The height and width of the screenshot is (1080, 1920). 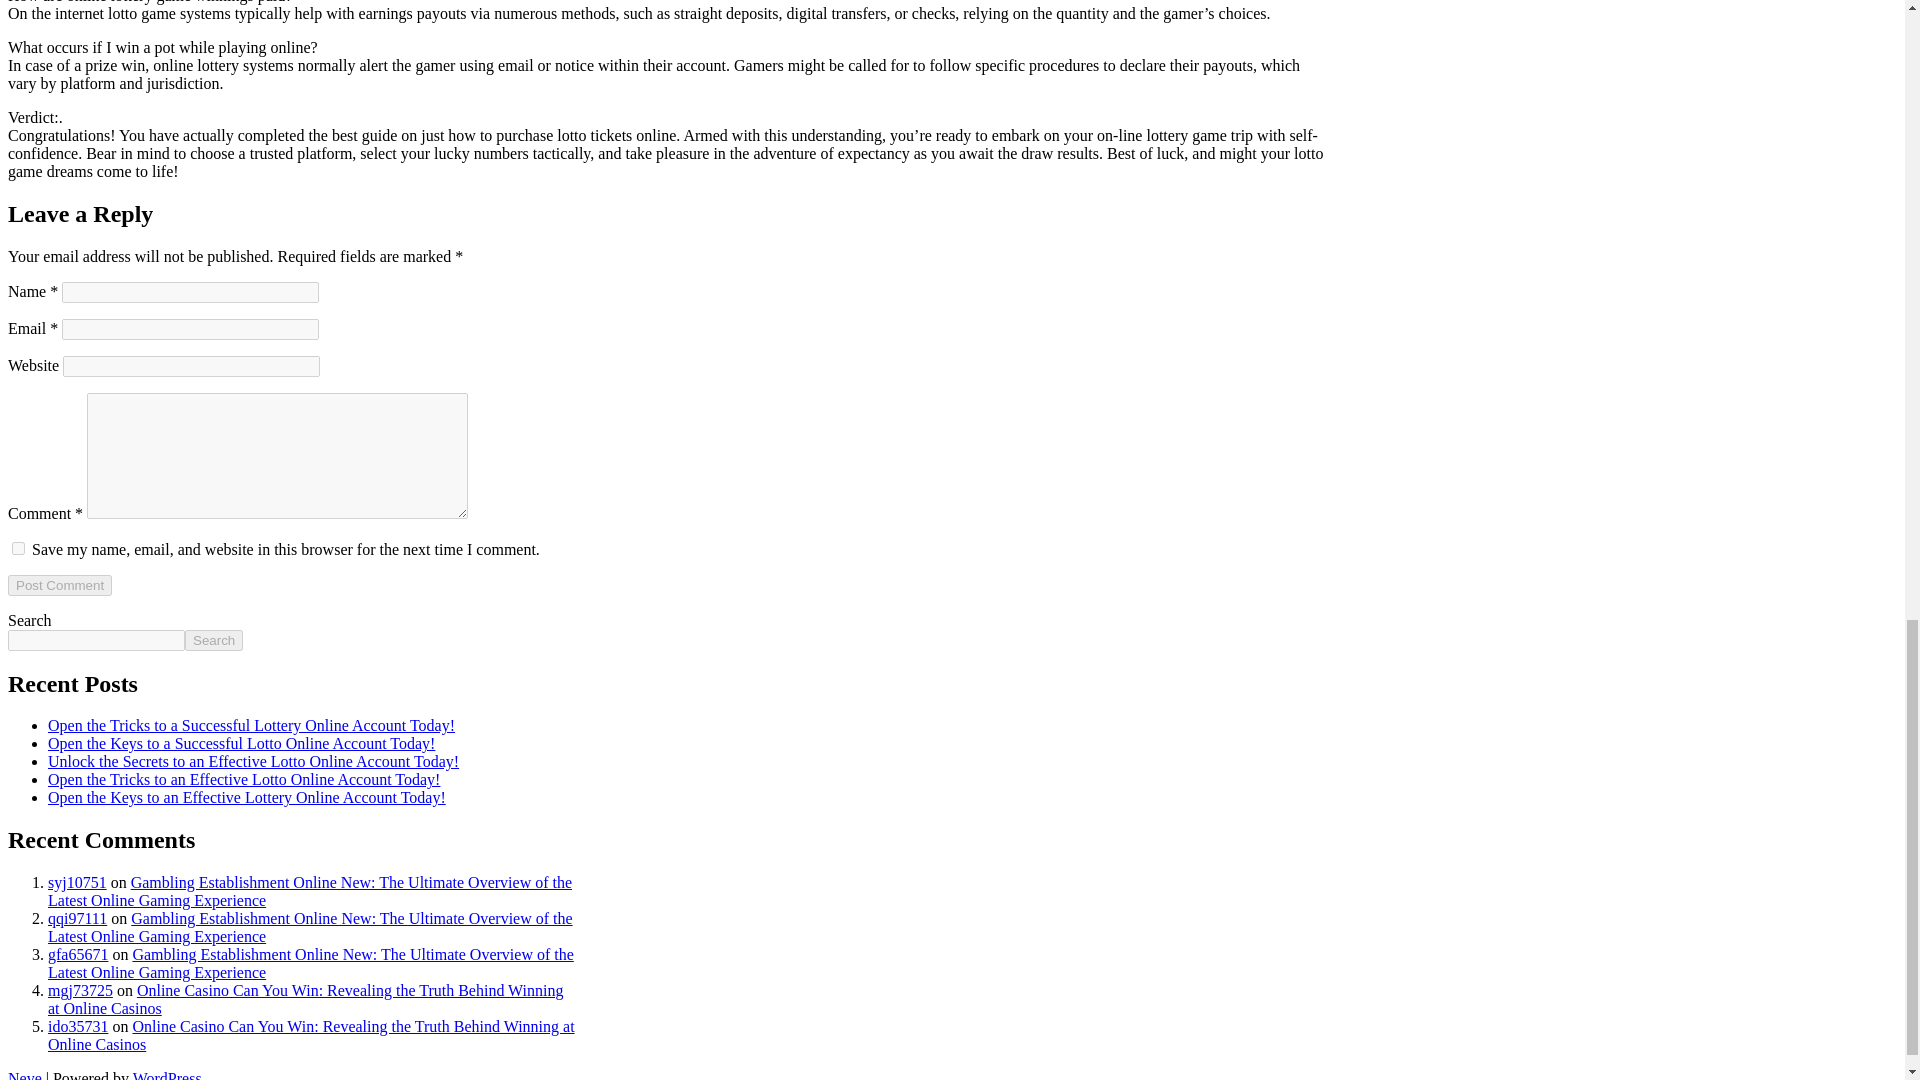 What do you see at coordinates (78, 954) in the screenshot?
I see `gfa65671` at bounding box center [78, 954].